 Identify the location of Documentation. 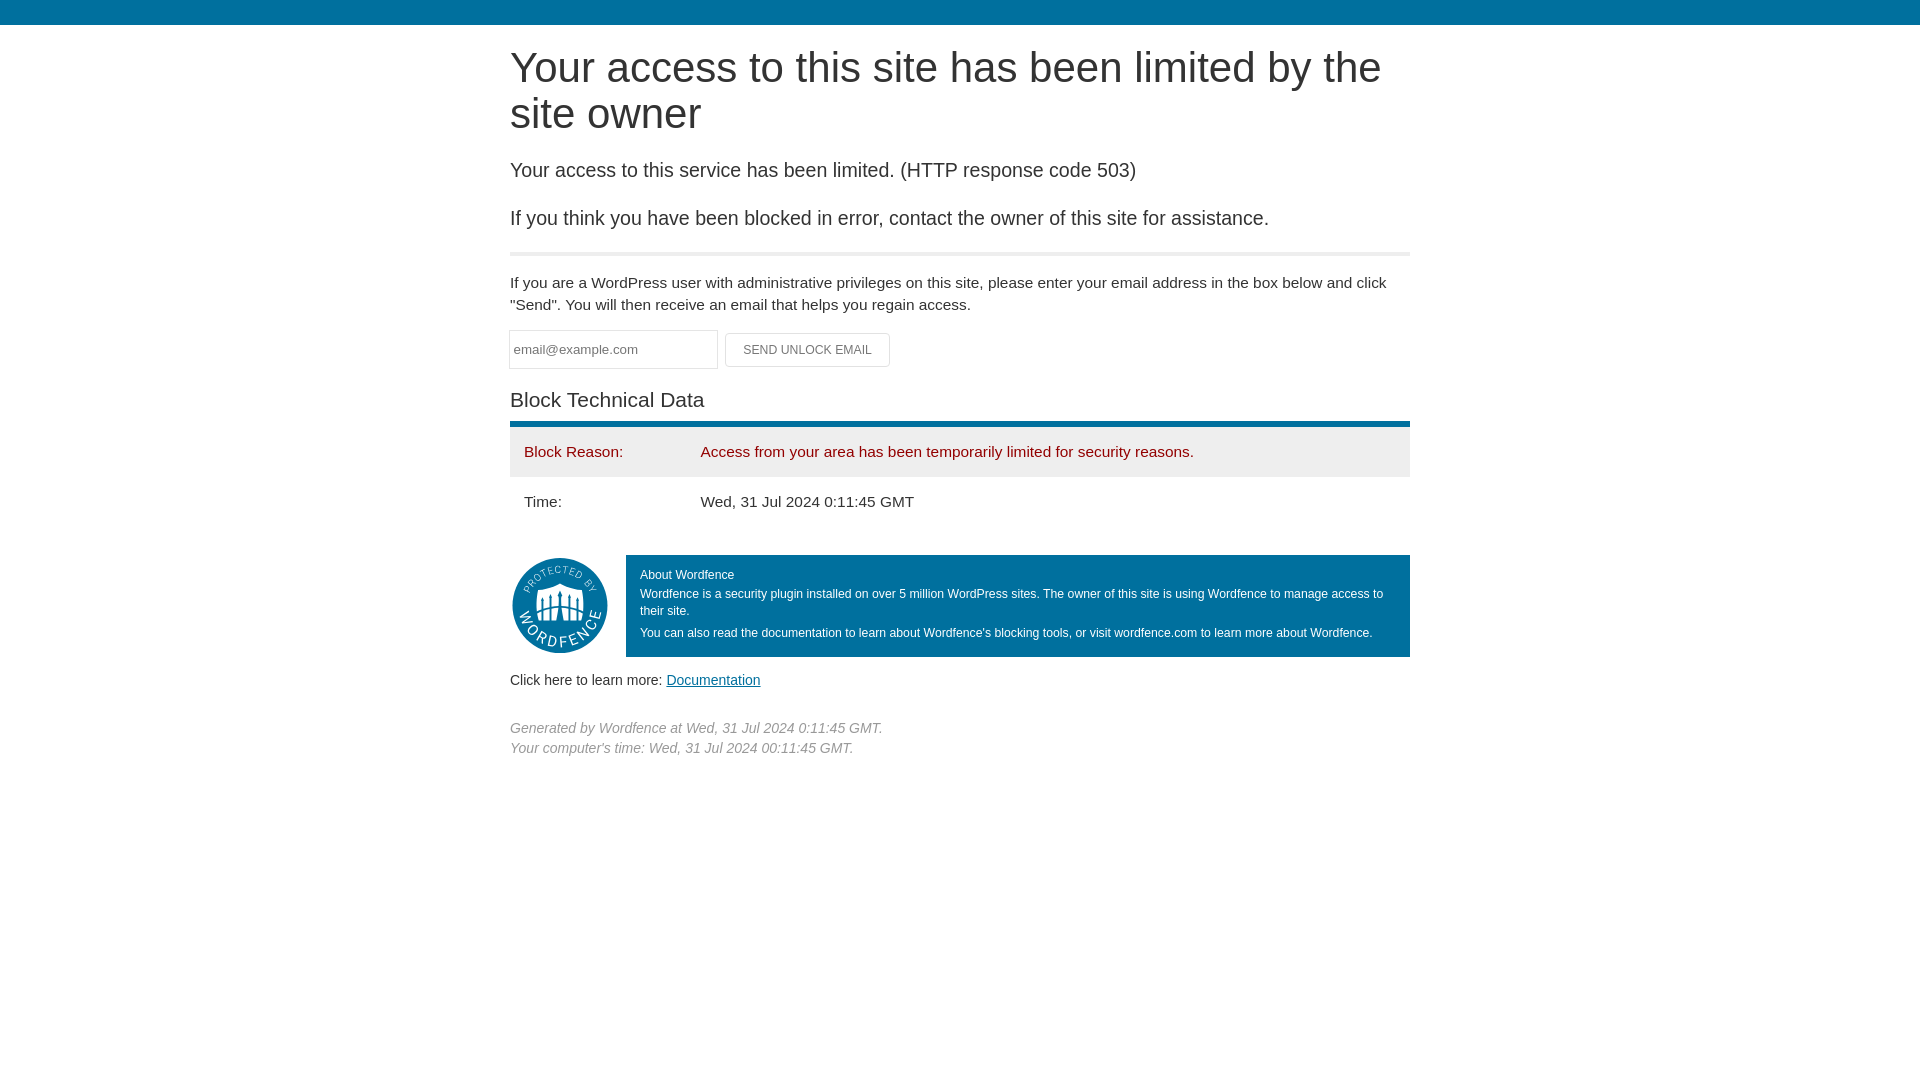
(713, 679).